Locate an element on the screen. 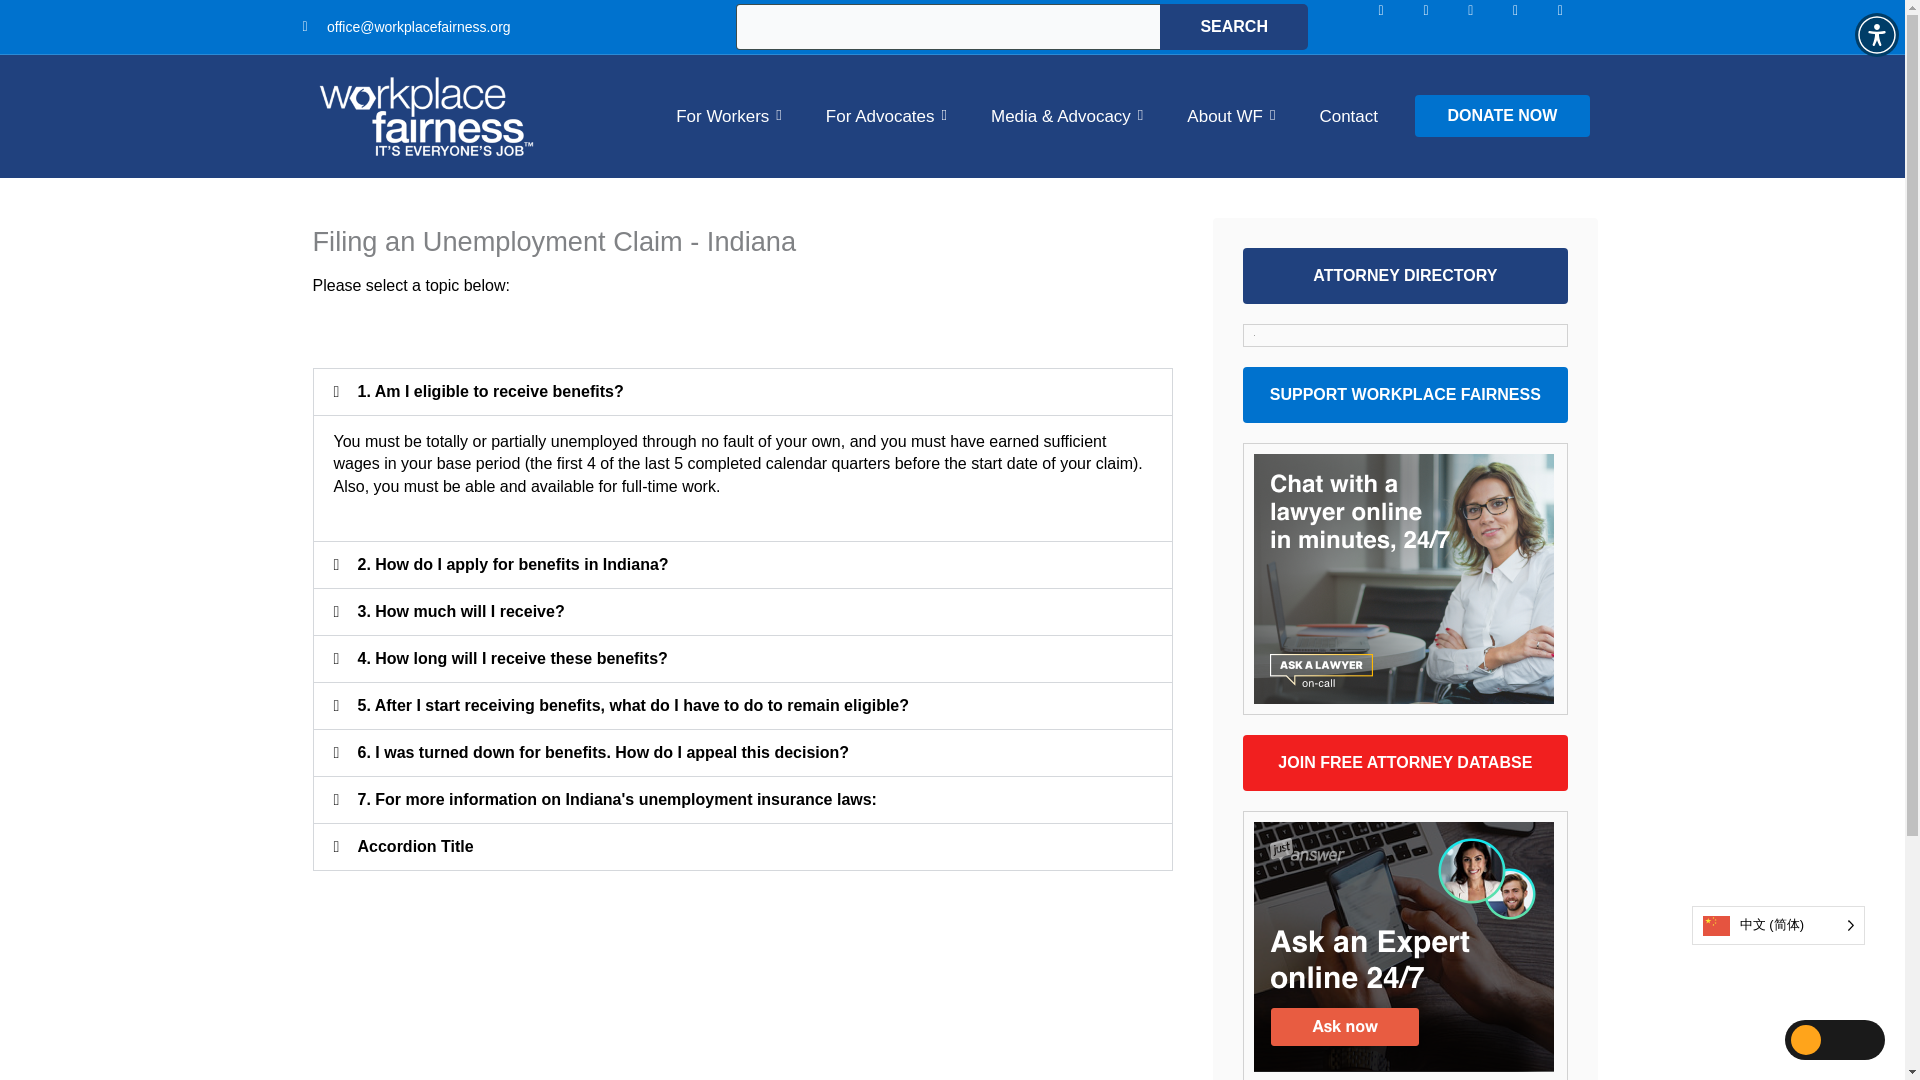 This screenshot has height=1080, width=1920. Instagram is located at coordinates (1440, 26).